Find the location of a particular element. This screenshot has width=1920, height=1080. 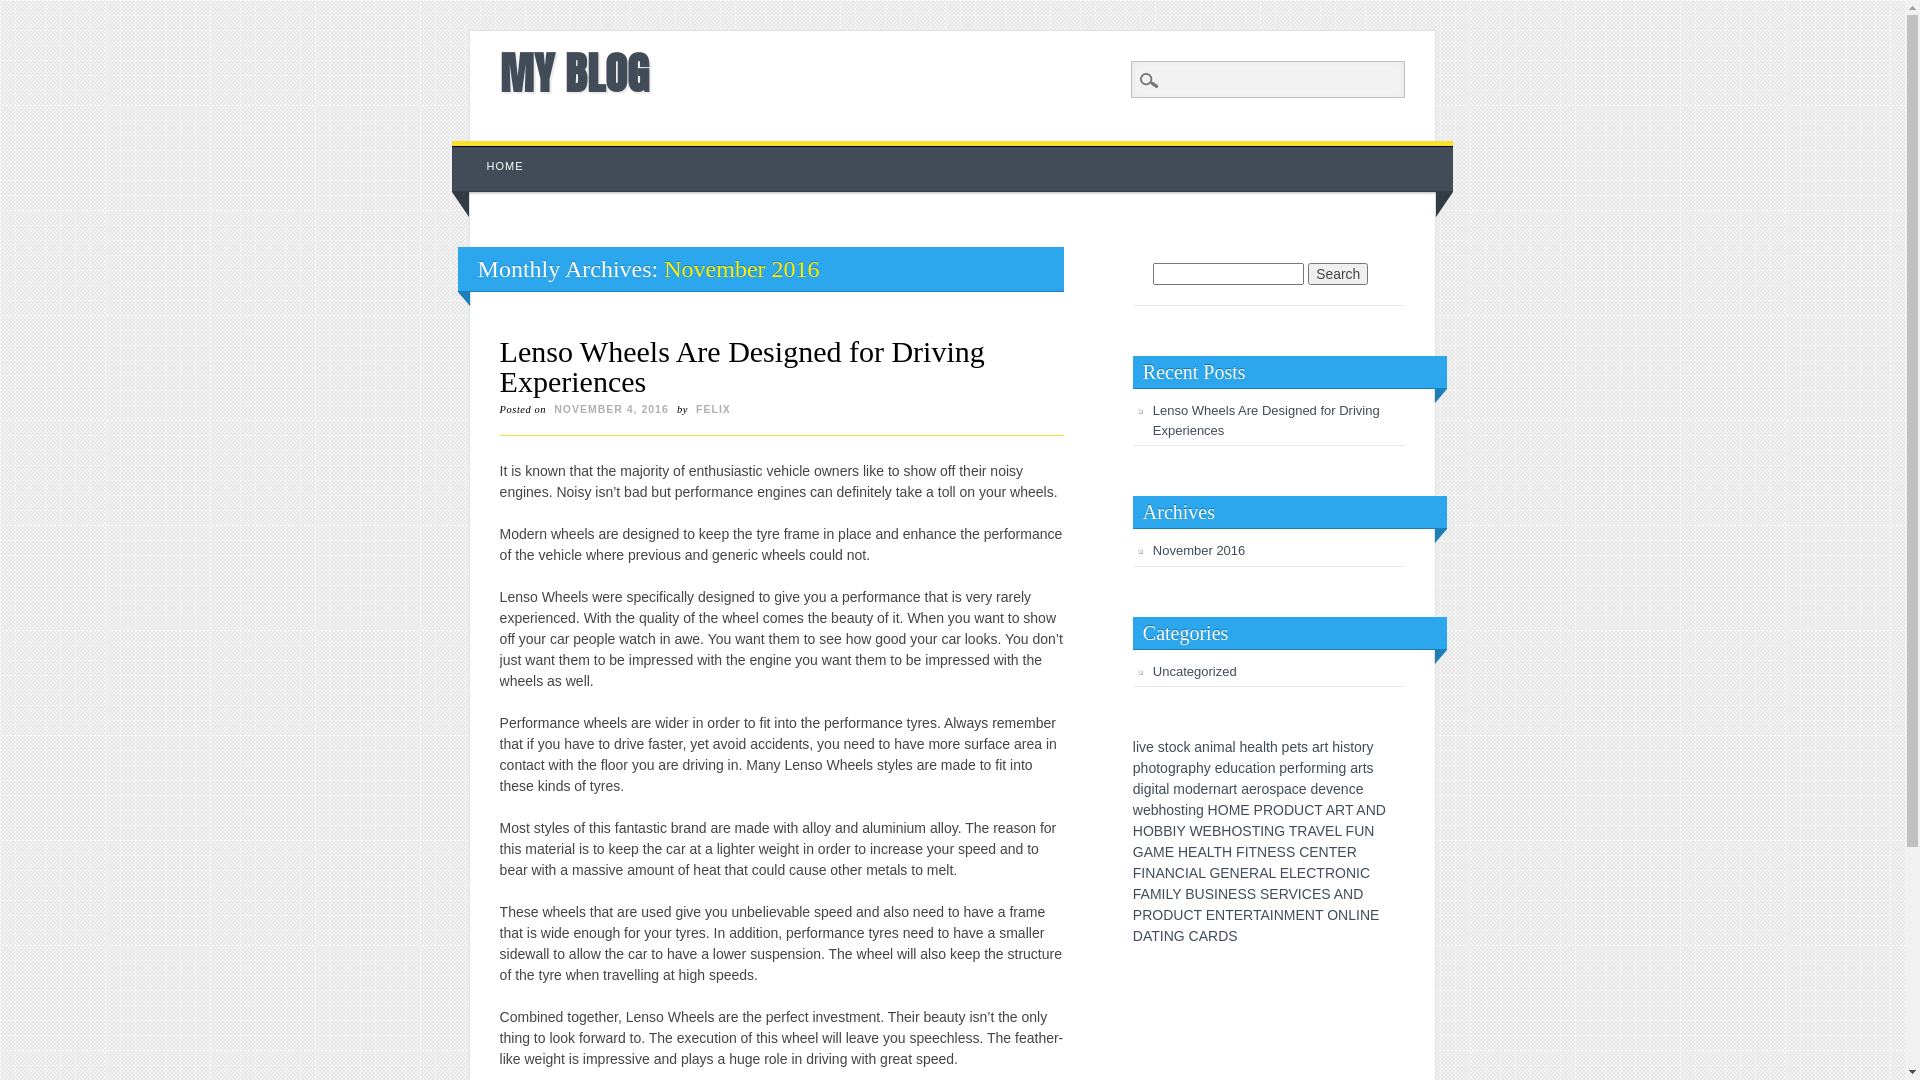

H is located at coordinates (1213, 810).